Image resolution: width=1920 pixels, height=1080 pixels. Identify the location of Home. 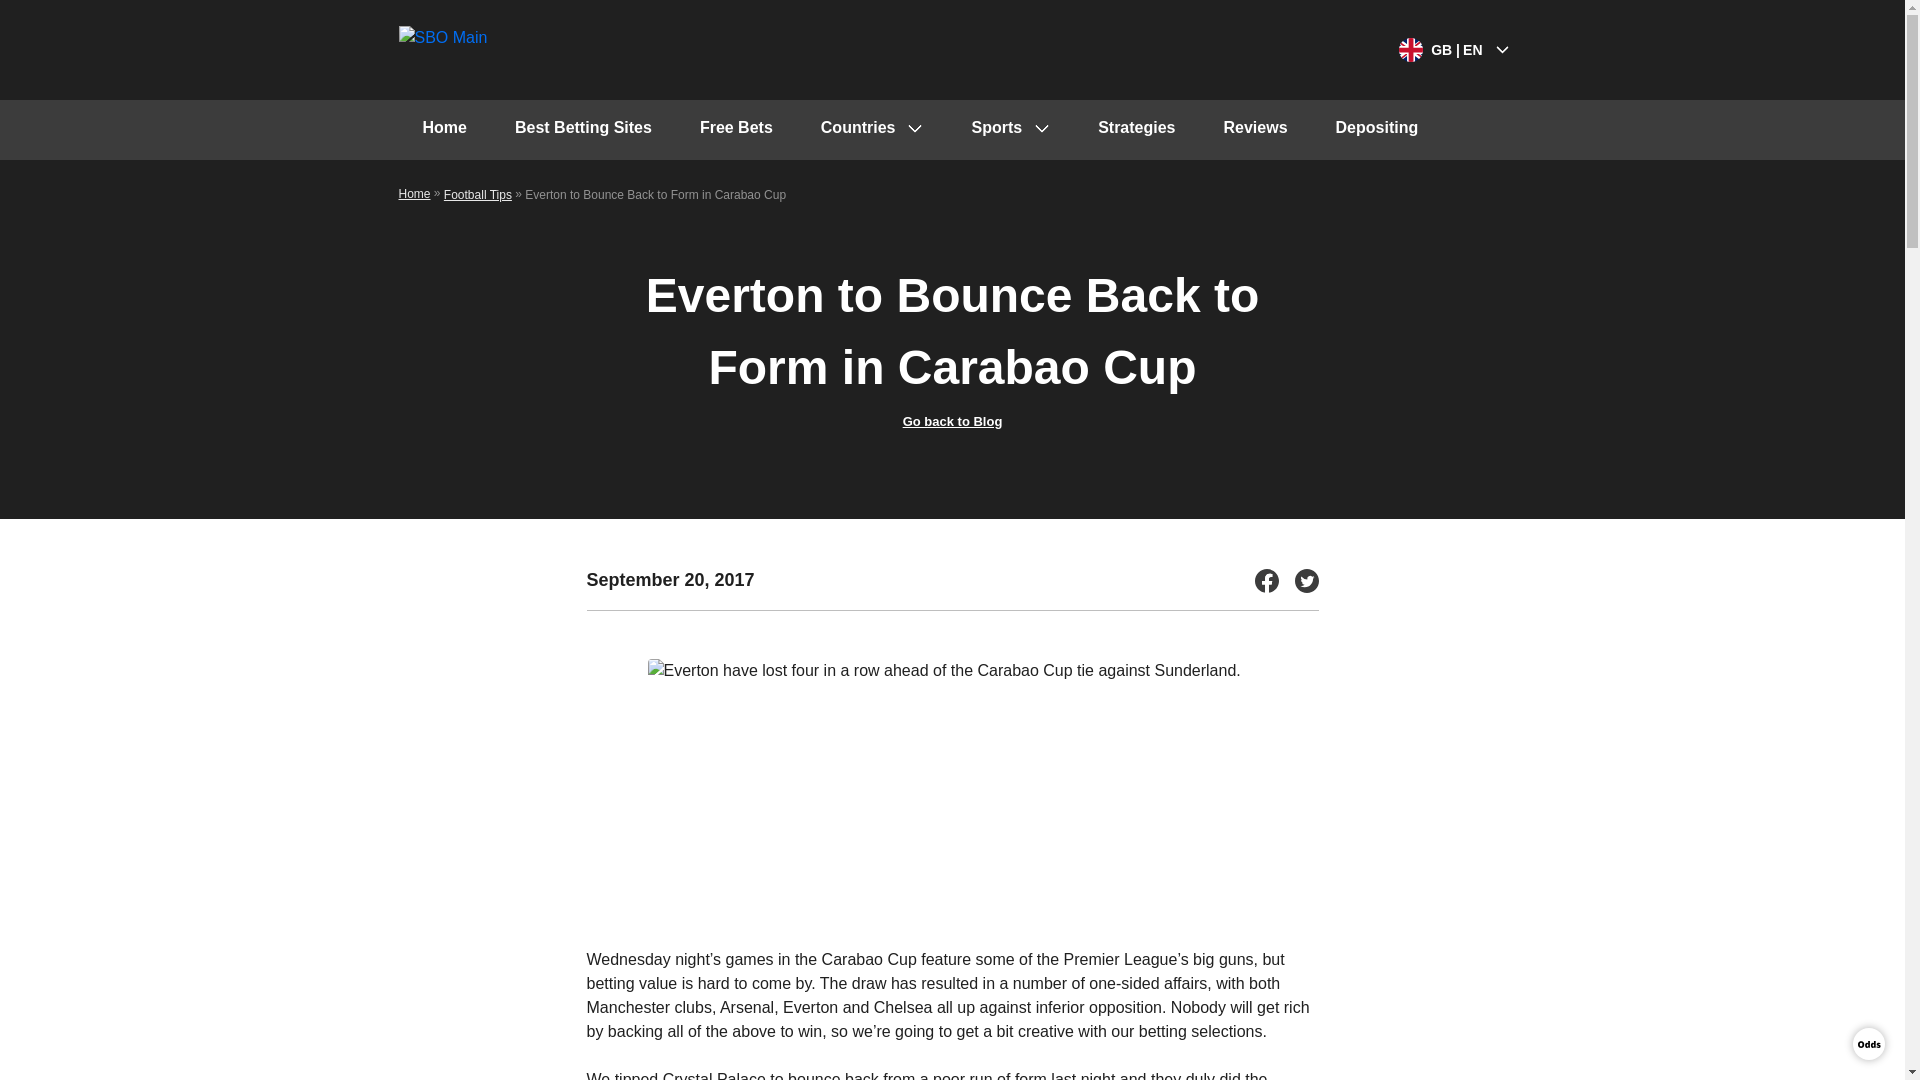
(414, 193).